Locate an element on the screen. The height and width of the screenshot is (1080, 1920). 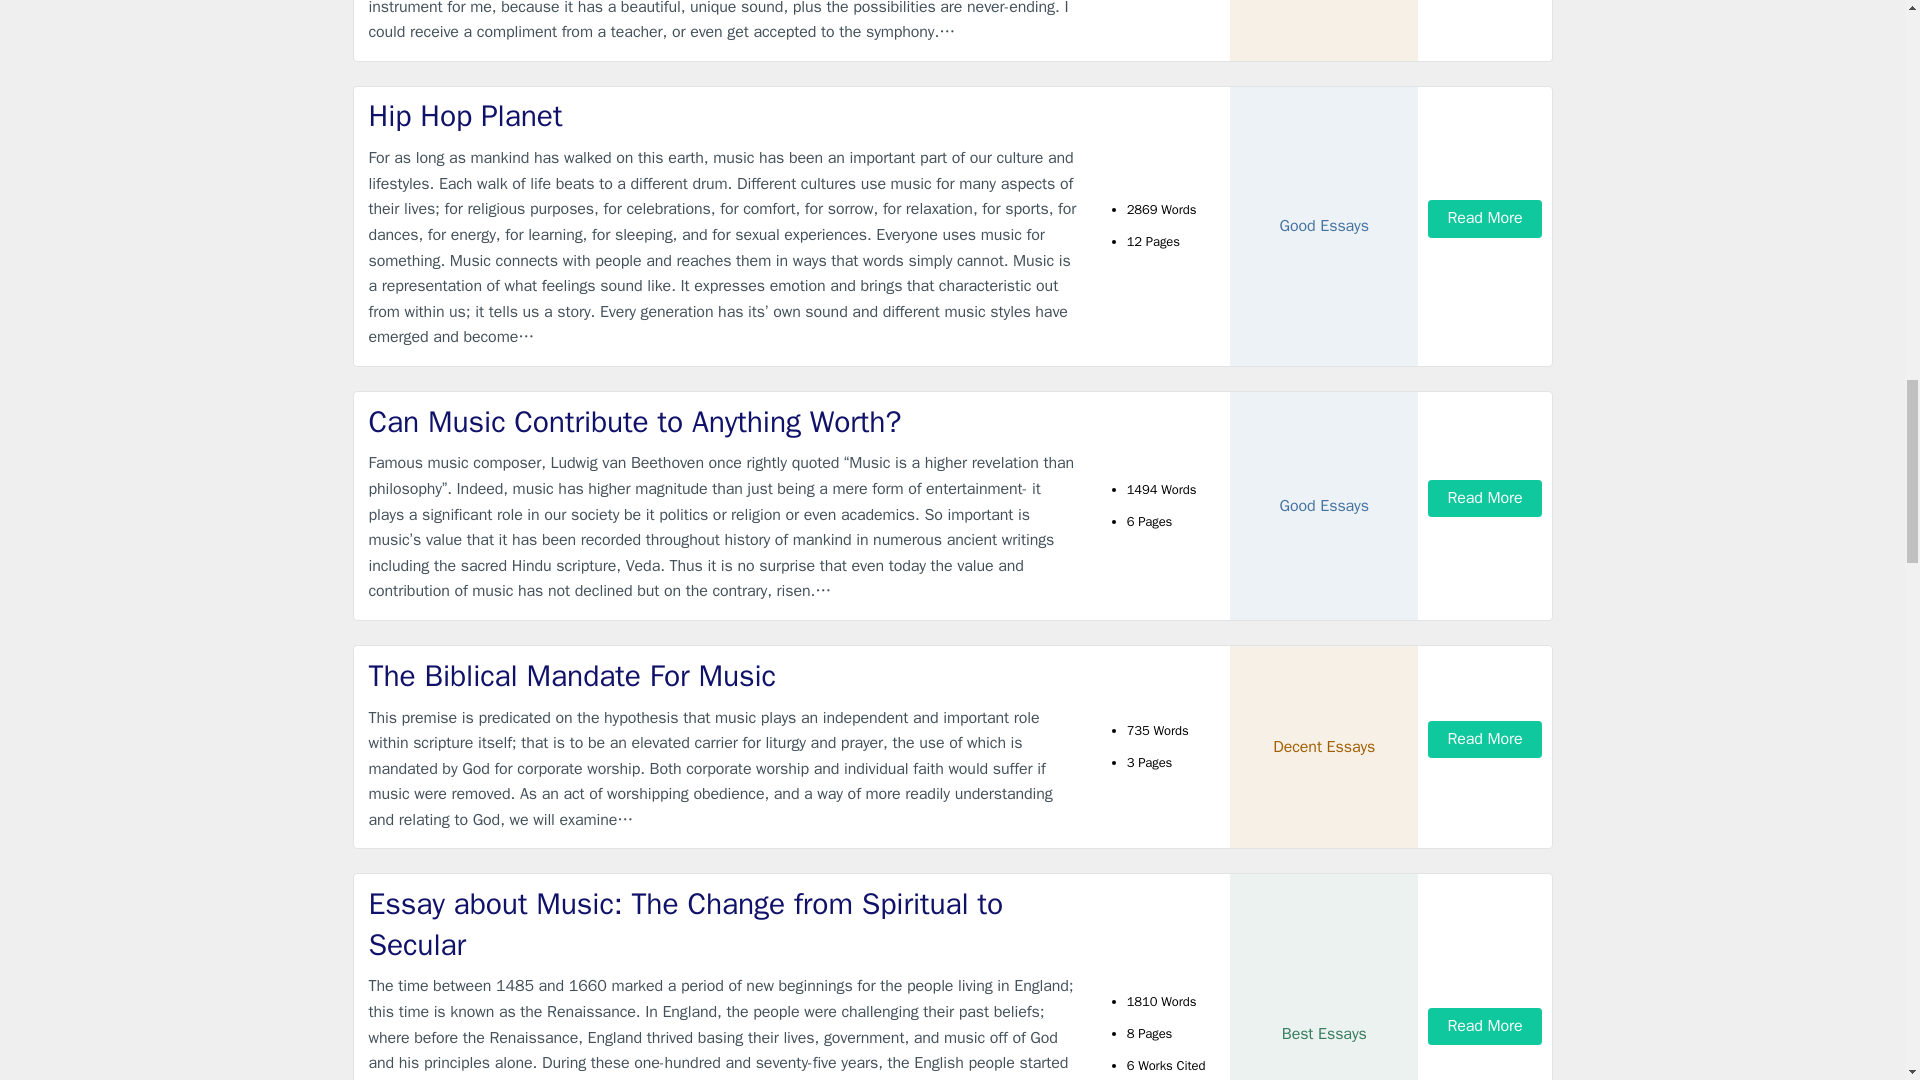
Read More is located at coordinates (1484, 740).